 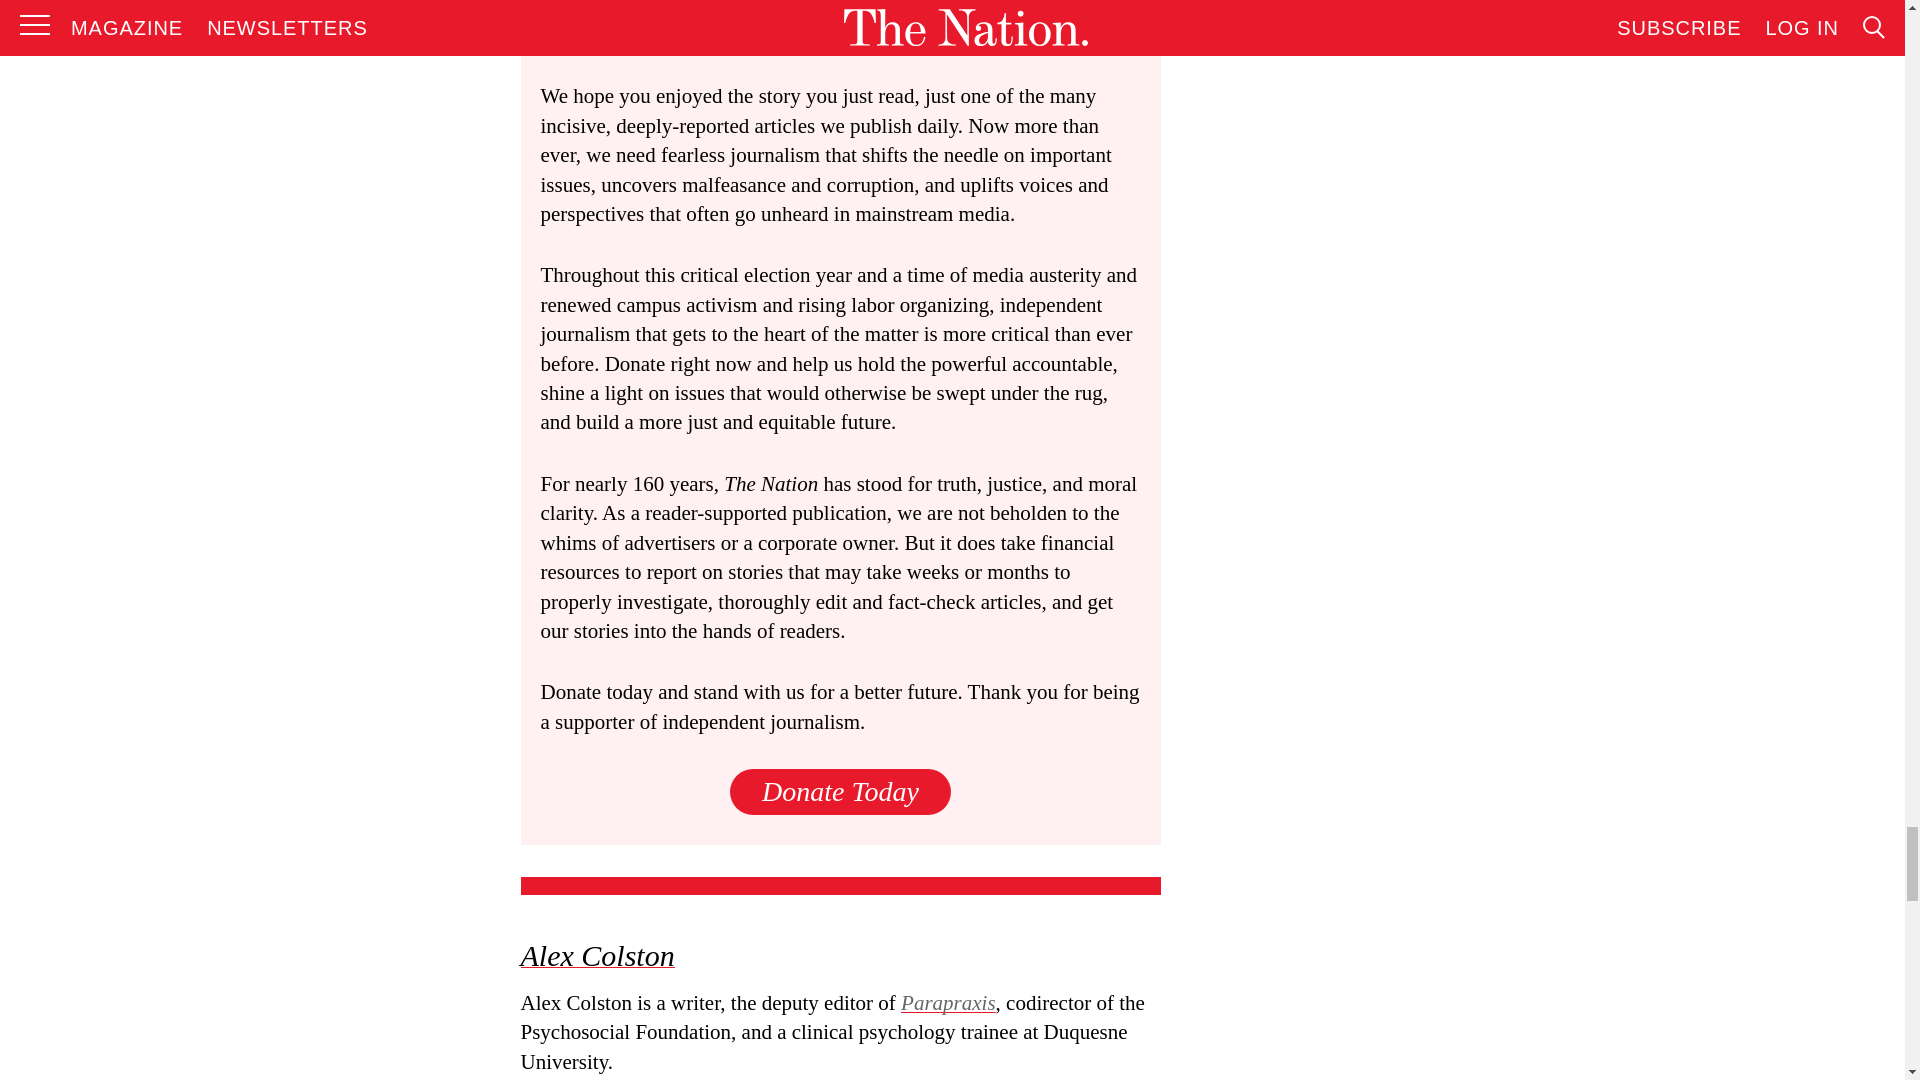 What do you see at coordinates (840, 791) in the screenshot?
I see `Donate Today` at bounding box center [840, 791].